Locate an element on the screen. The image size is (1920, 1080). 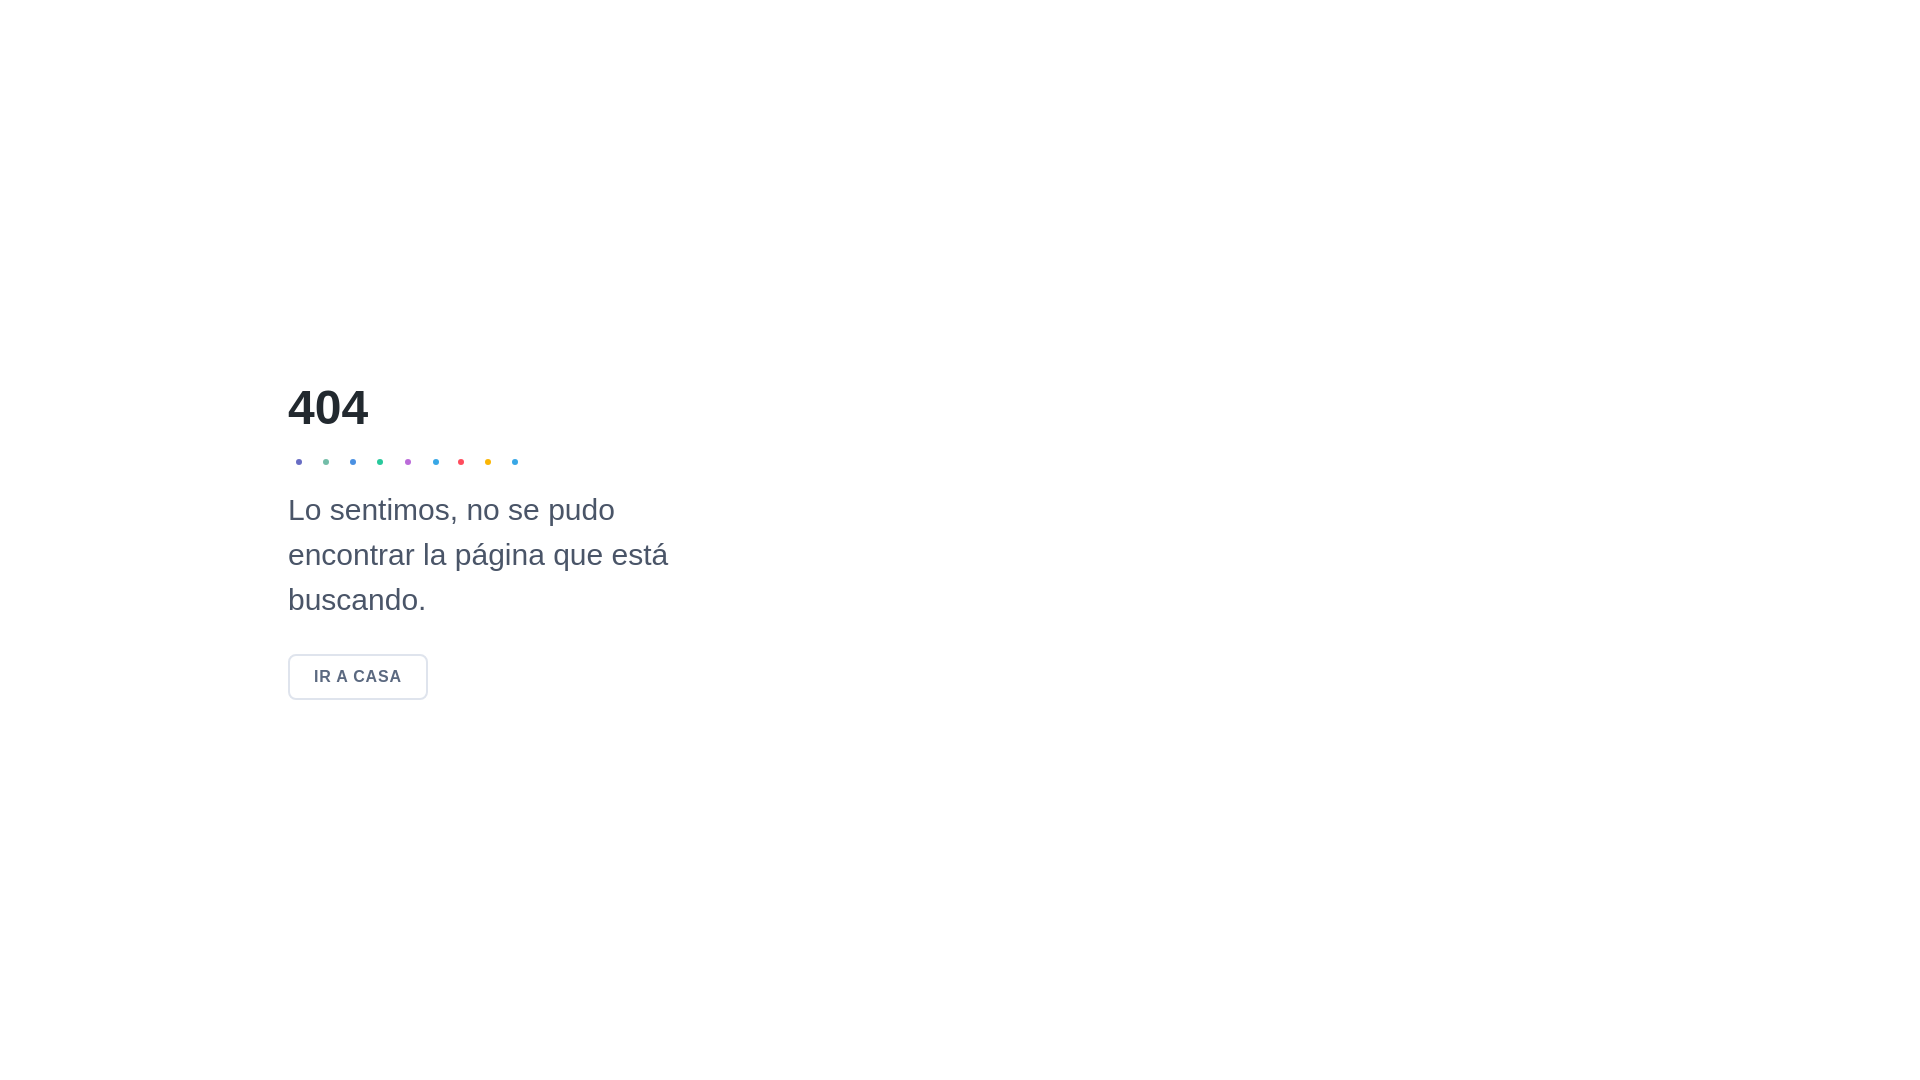
IR A CASA is located at coordinates (358, 676).